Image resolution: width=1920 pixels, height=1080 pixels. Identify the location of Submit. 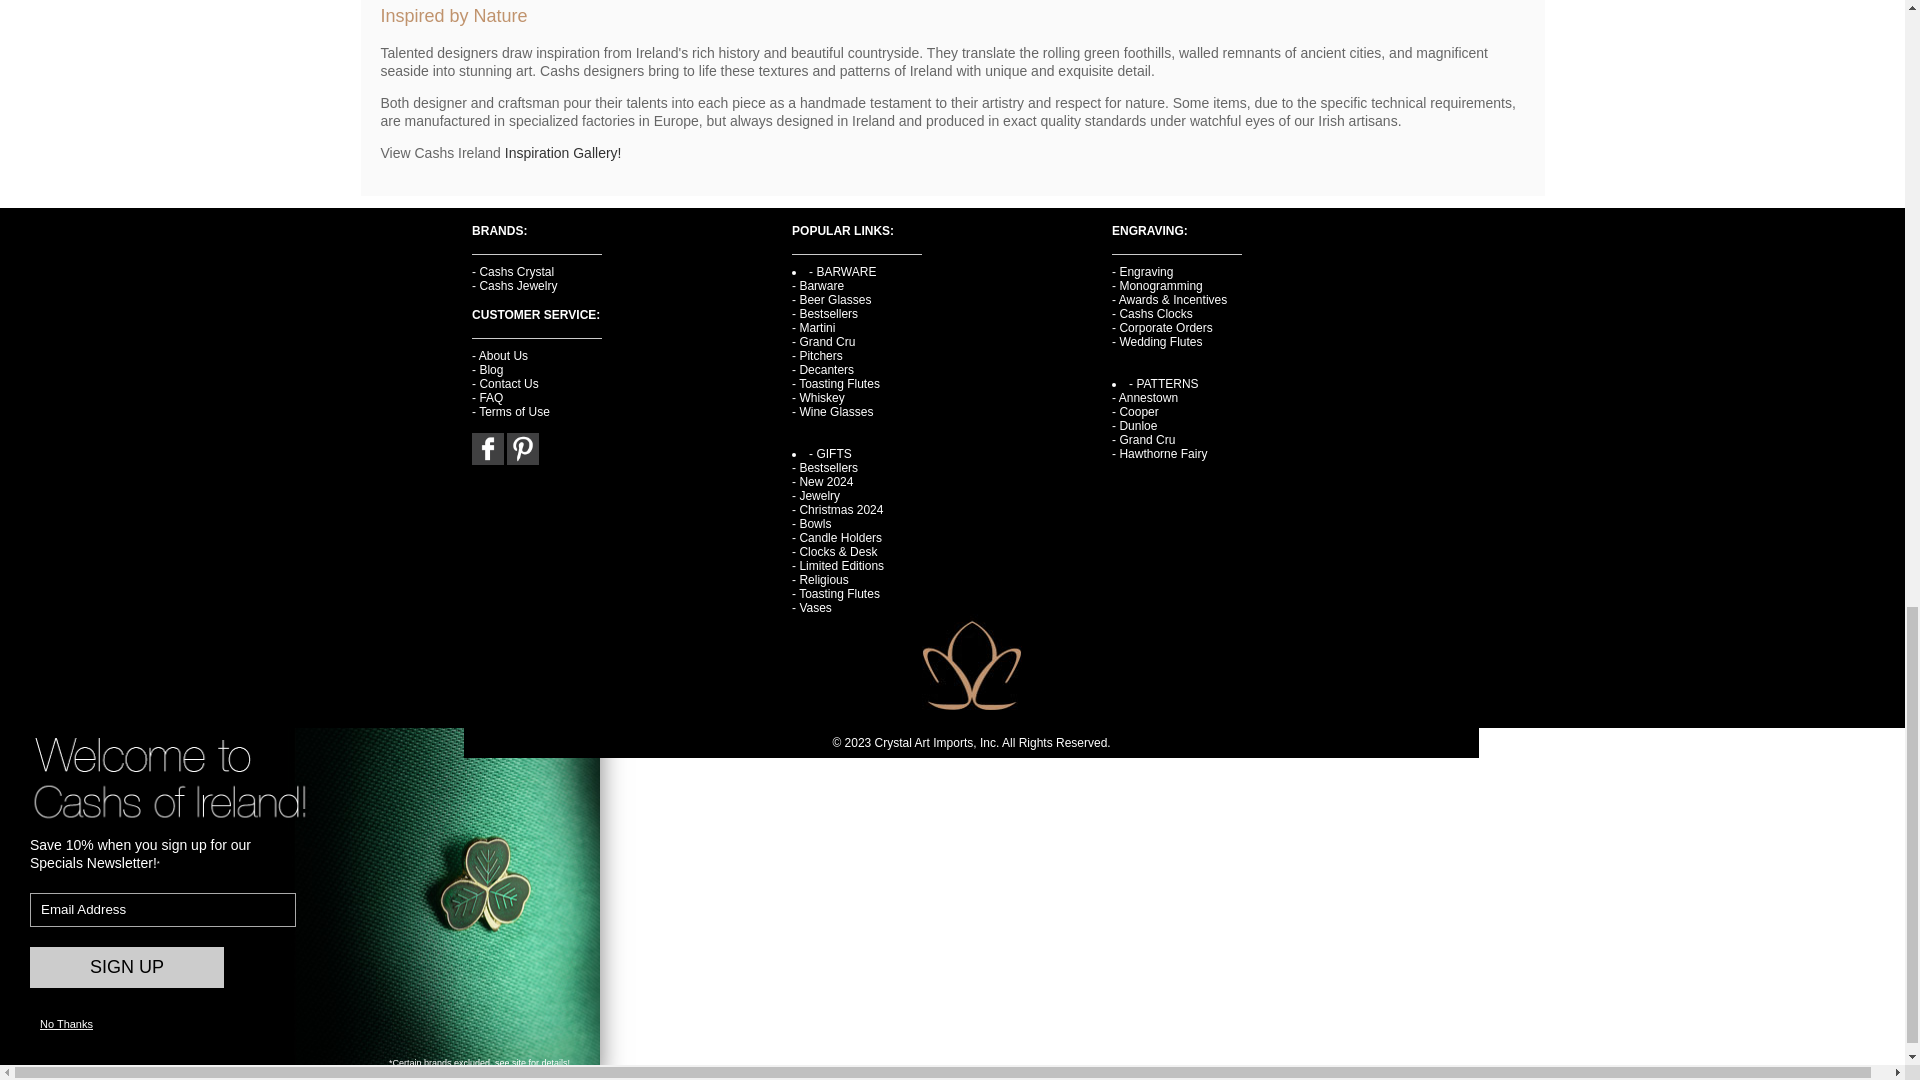
(127, 968).